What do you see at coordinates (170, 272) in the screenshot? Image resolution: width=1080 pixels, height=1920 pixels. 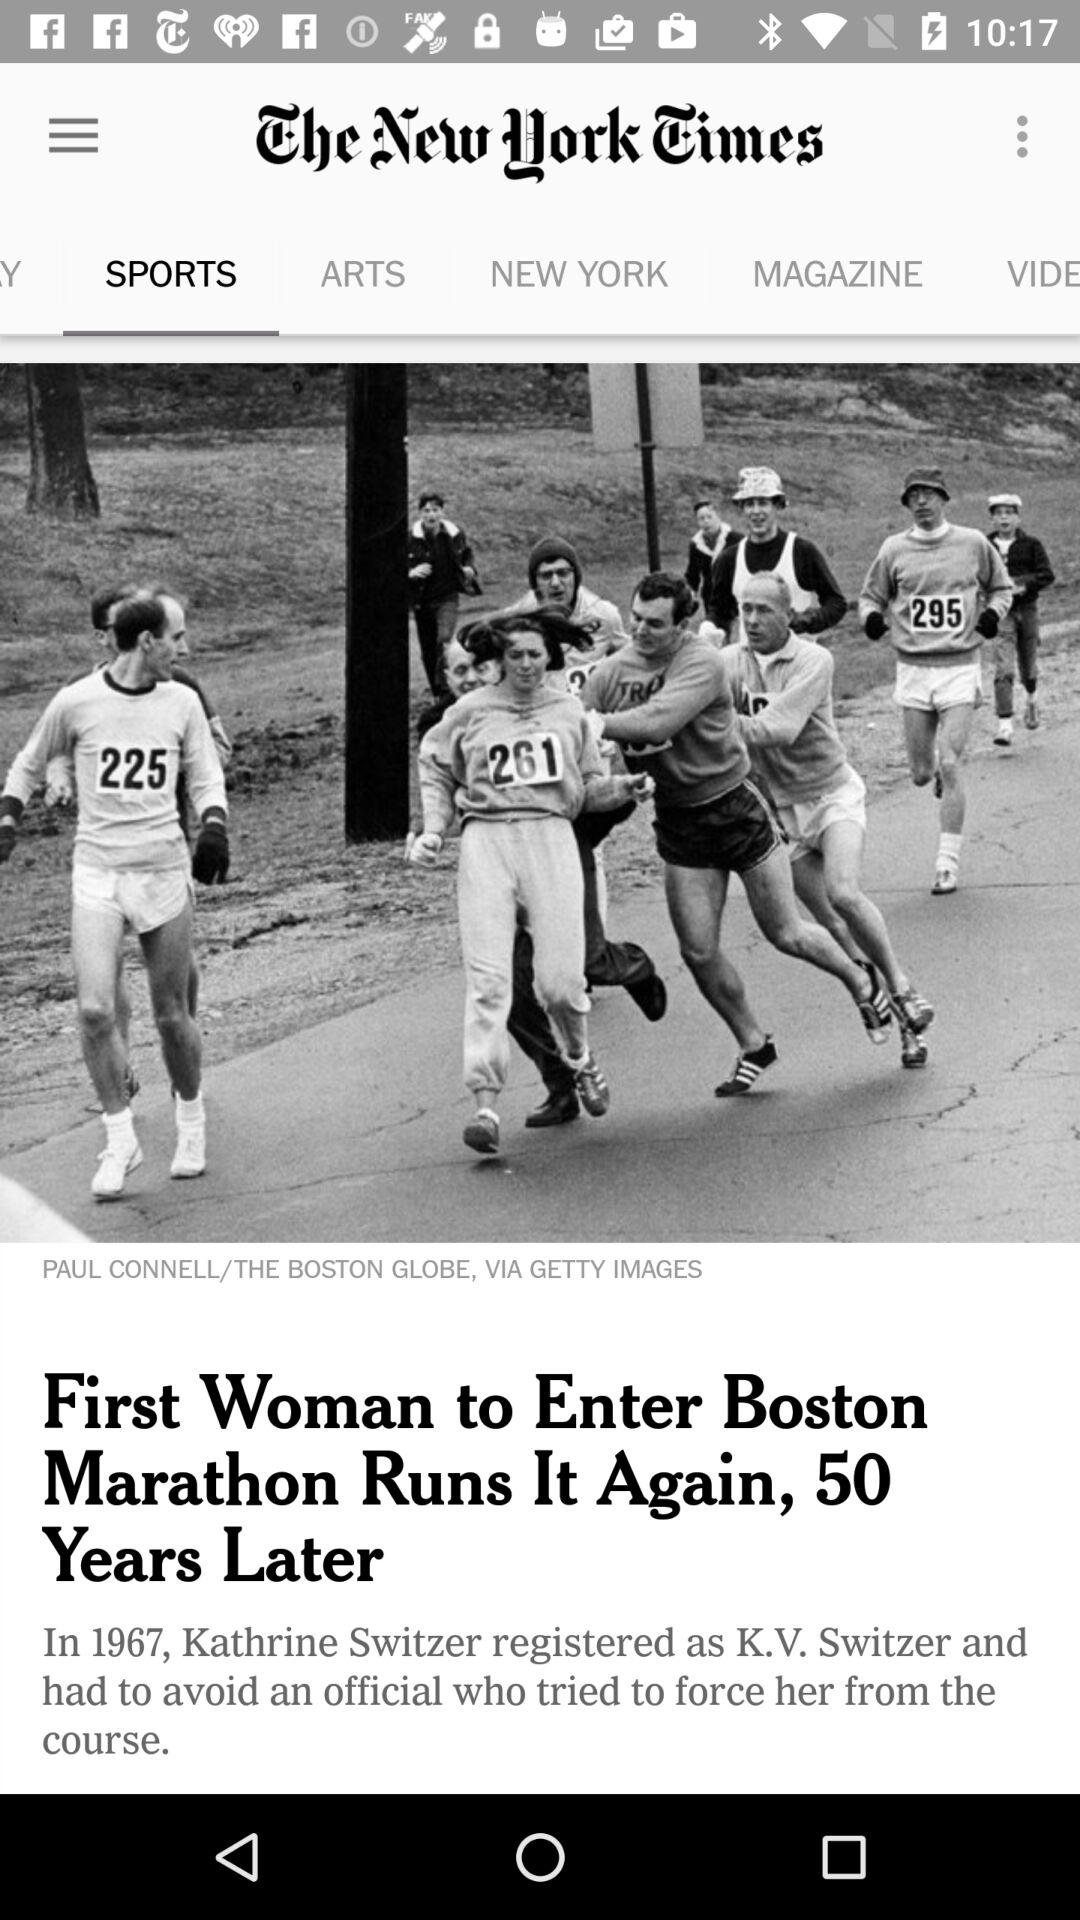 I see `turn off icon to the left of arts icon` at bounding box center [170, 272].